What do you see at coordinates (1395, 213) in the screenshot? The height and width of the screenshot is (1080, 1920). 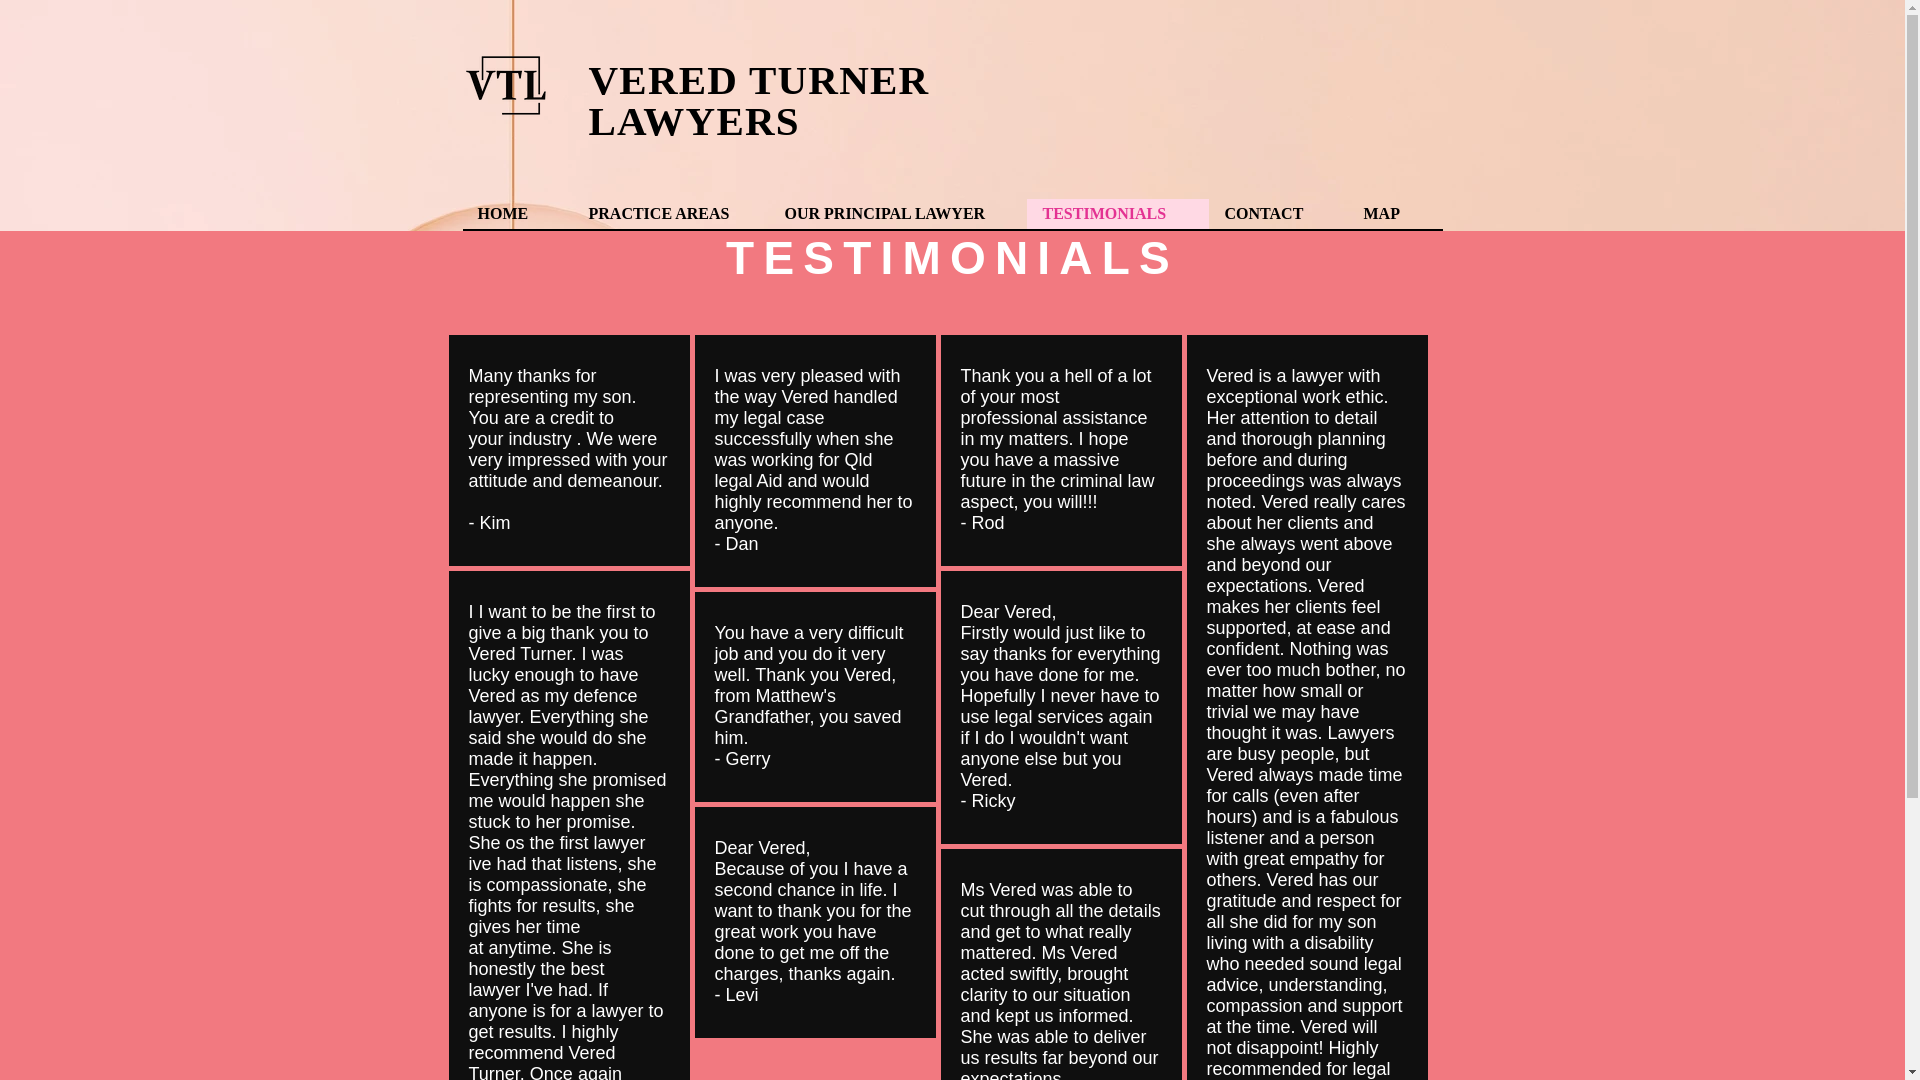 I see `MAP` at bounding box center [1395, 213].